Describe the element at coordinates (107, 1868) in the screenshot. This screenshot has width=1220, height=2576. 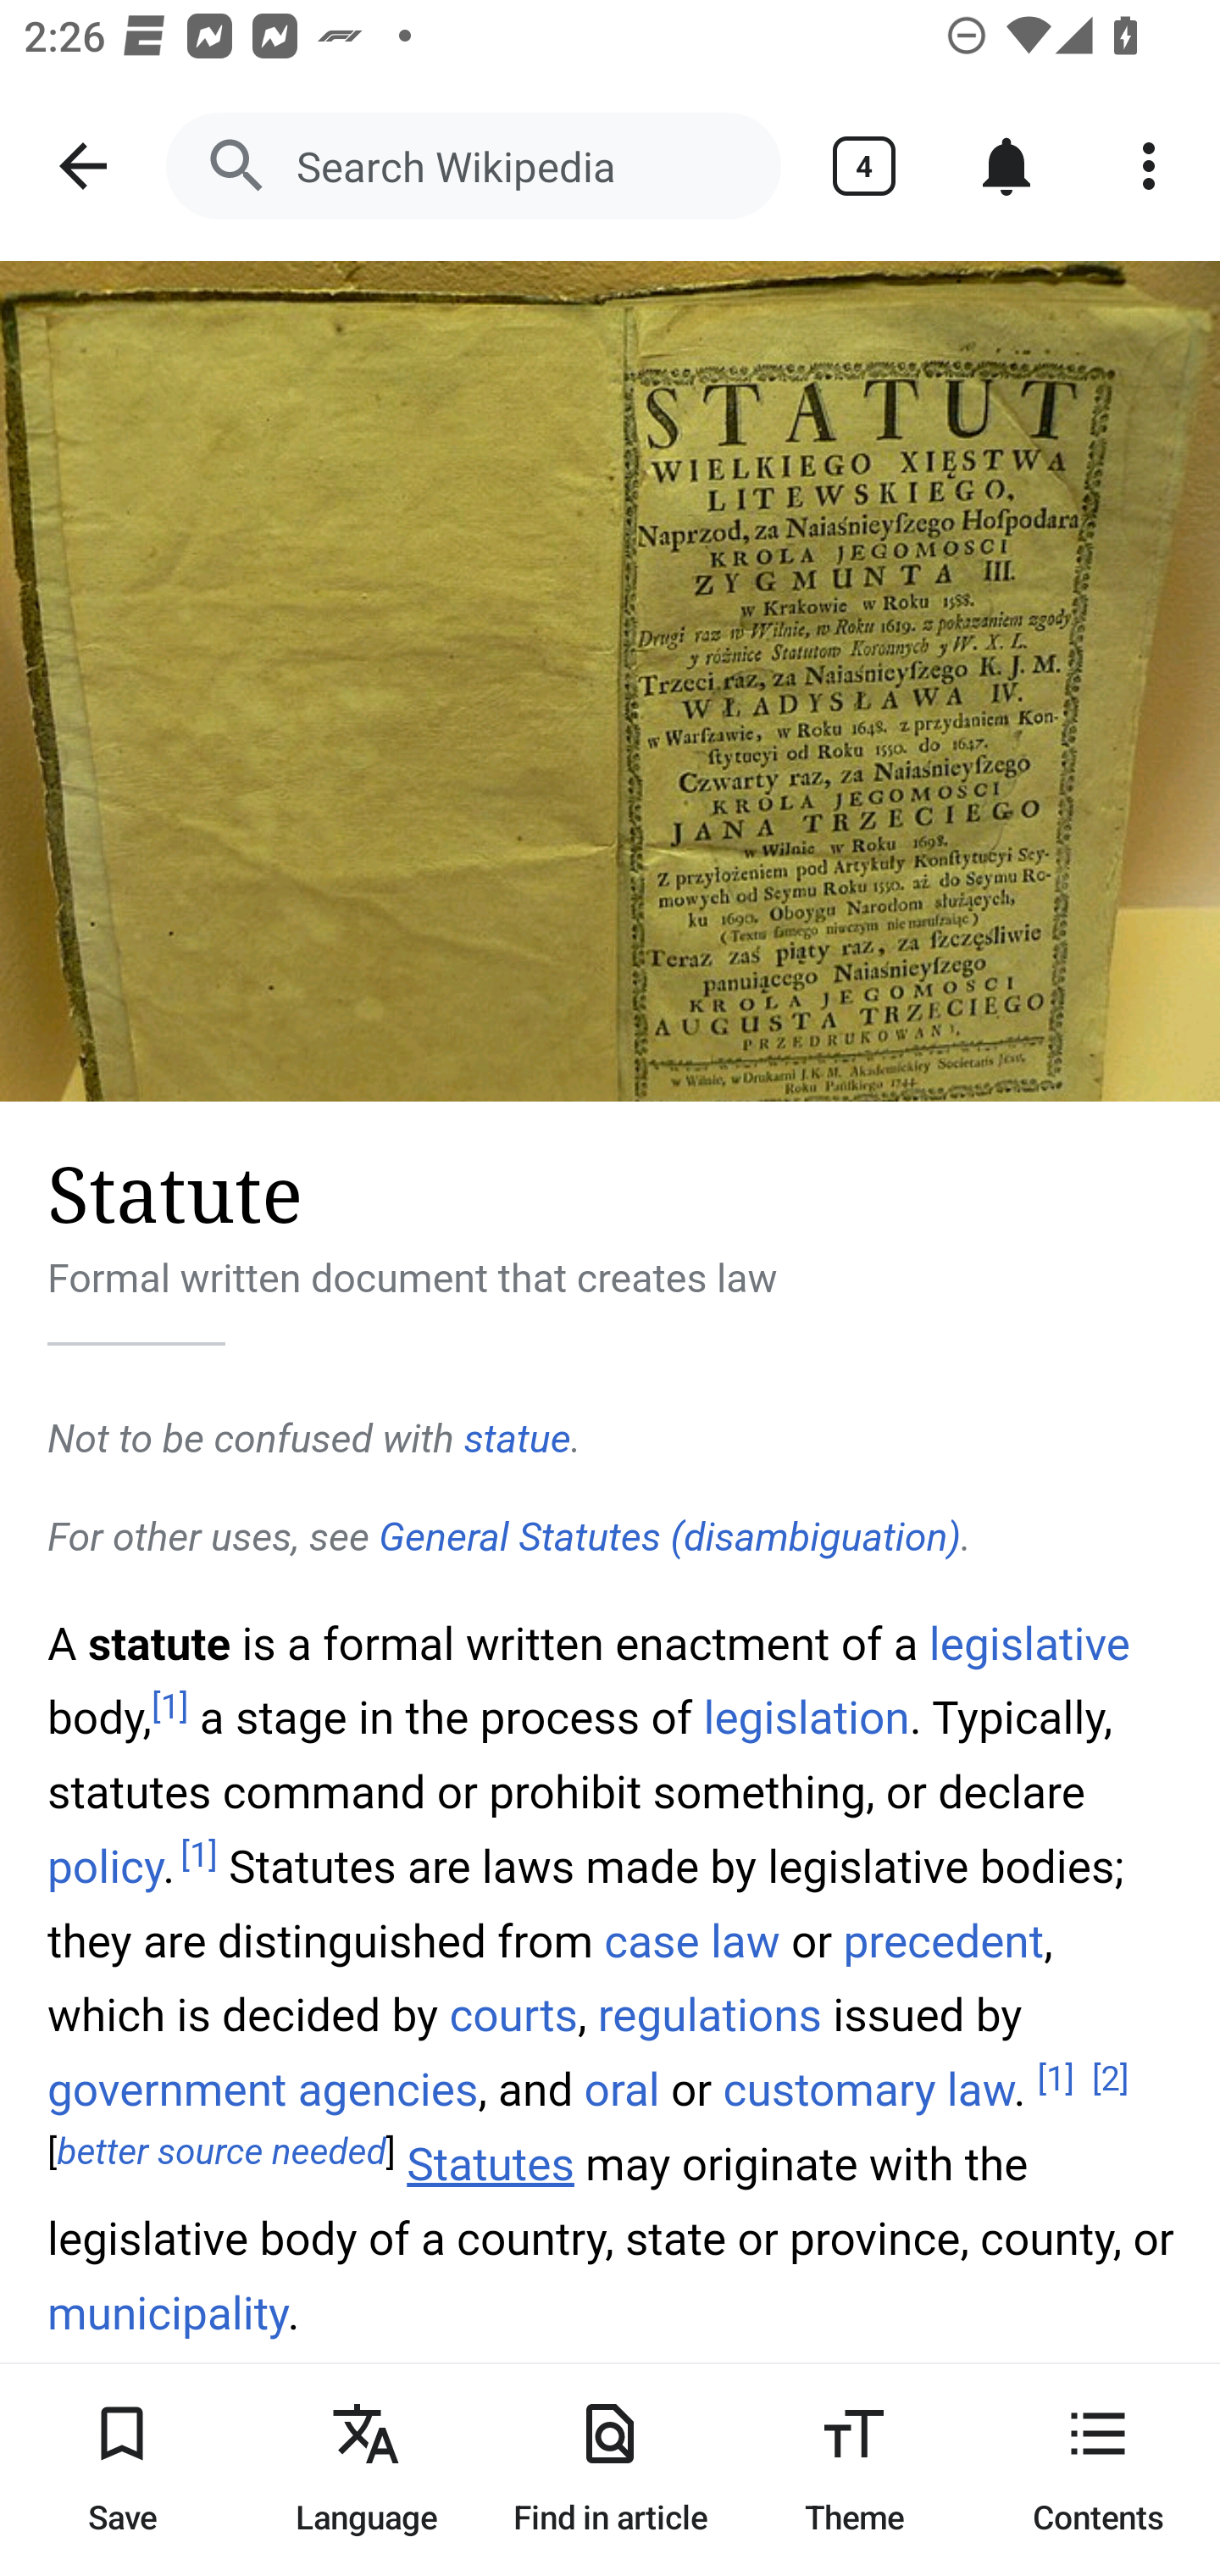
I see `policy` at that location.